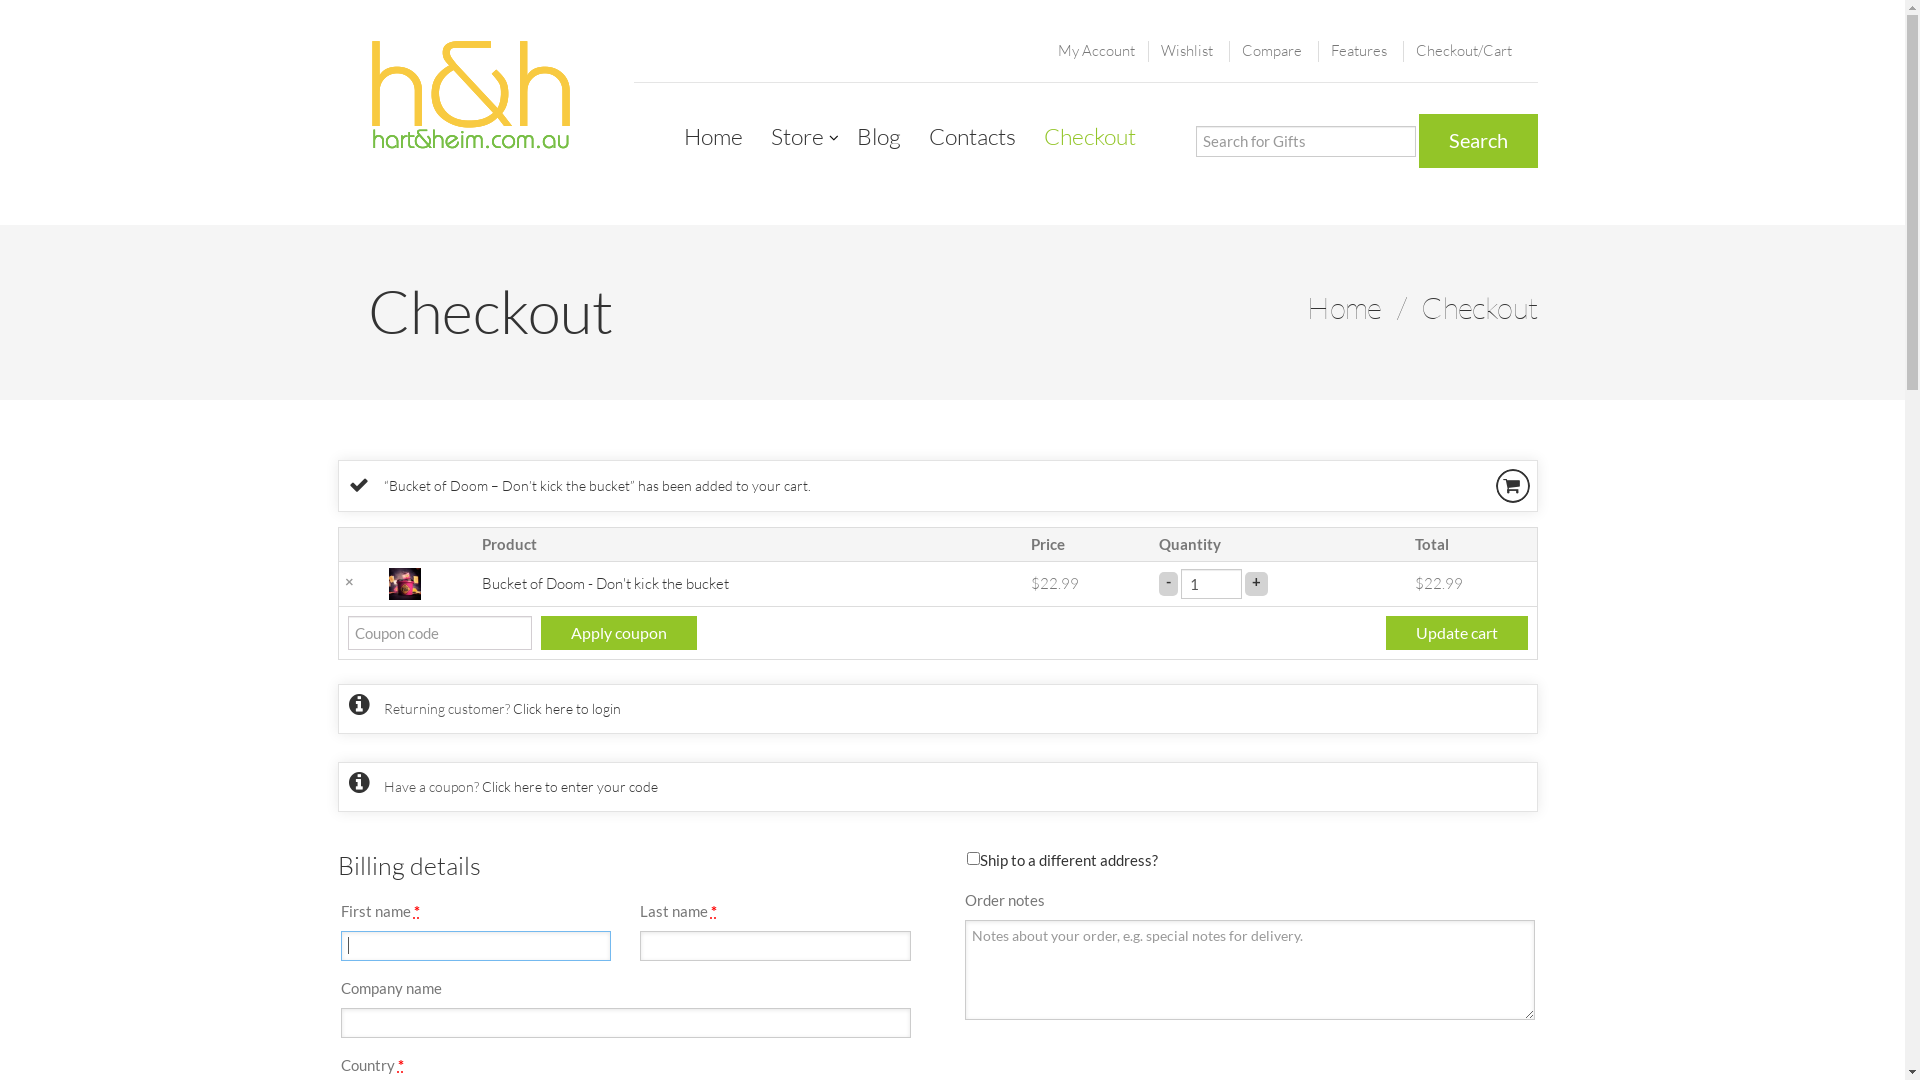  What do you see at coordinates (1096, 50) in the screenshot?
I see `My Account` at bounding box center [1096, 50].